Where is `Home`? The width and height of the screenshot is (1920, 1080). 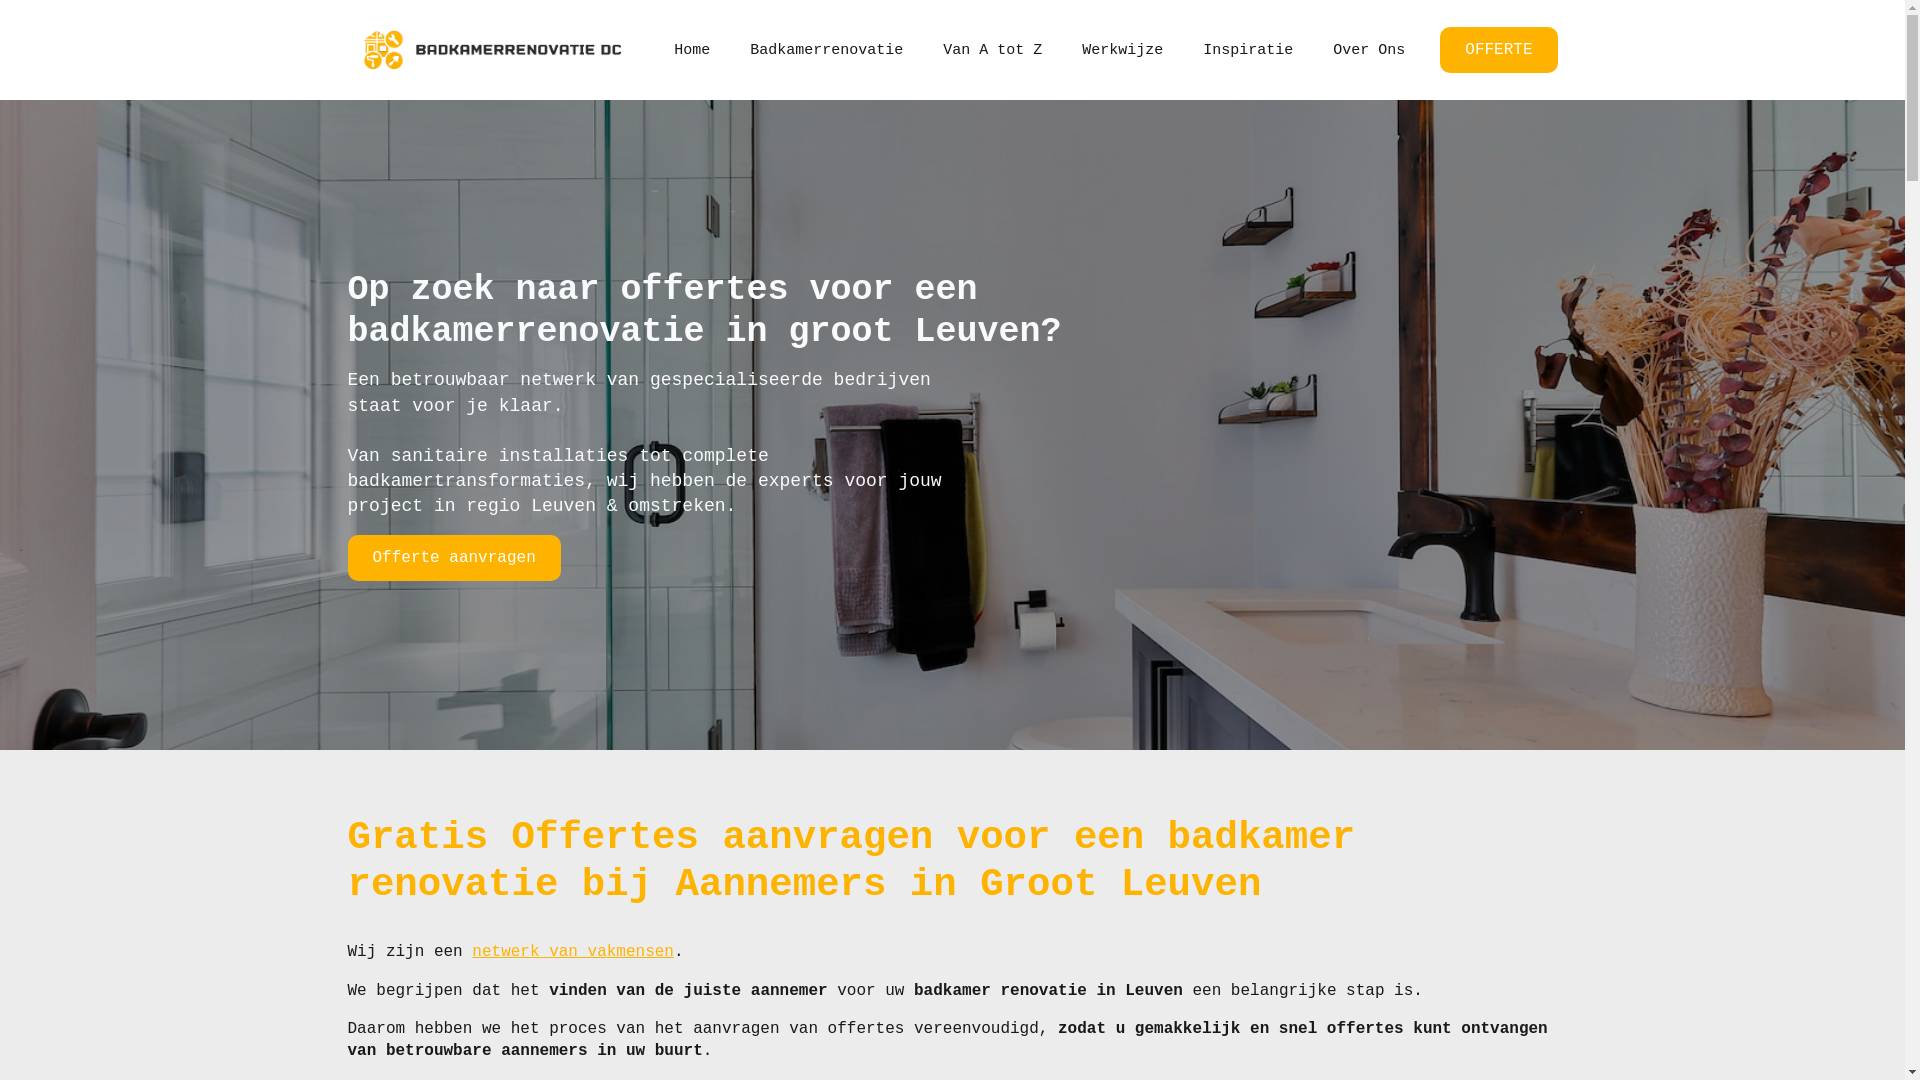
Home is located at coordinates (692, 50).